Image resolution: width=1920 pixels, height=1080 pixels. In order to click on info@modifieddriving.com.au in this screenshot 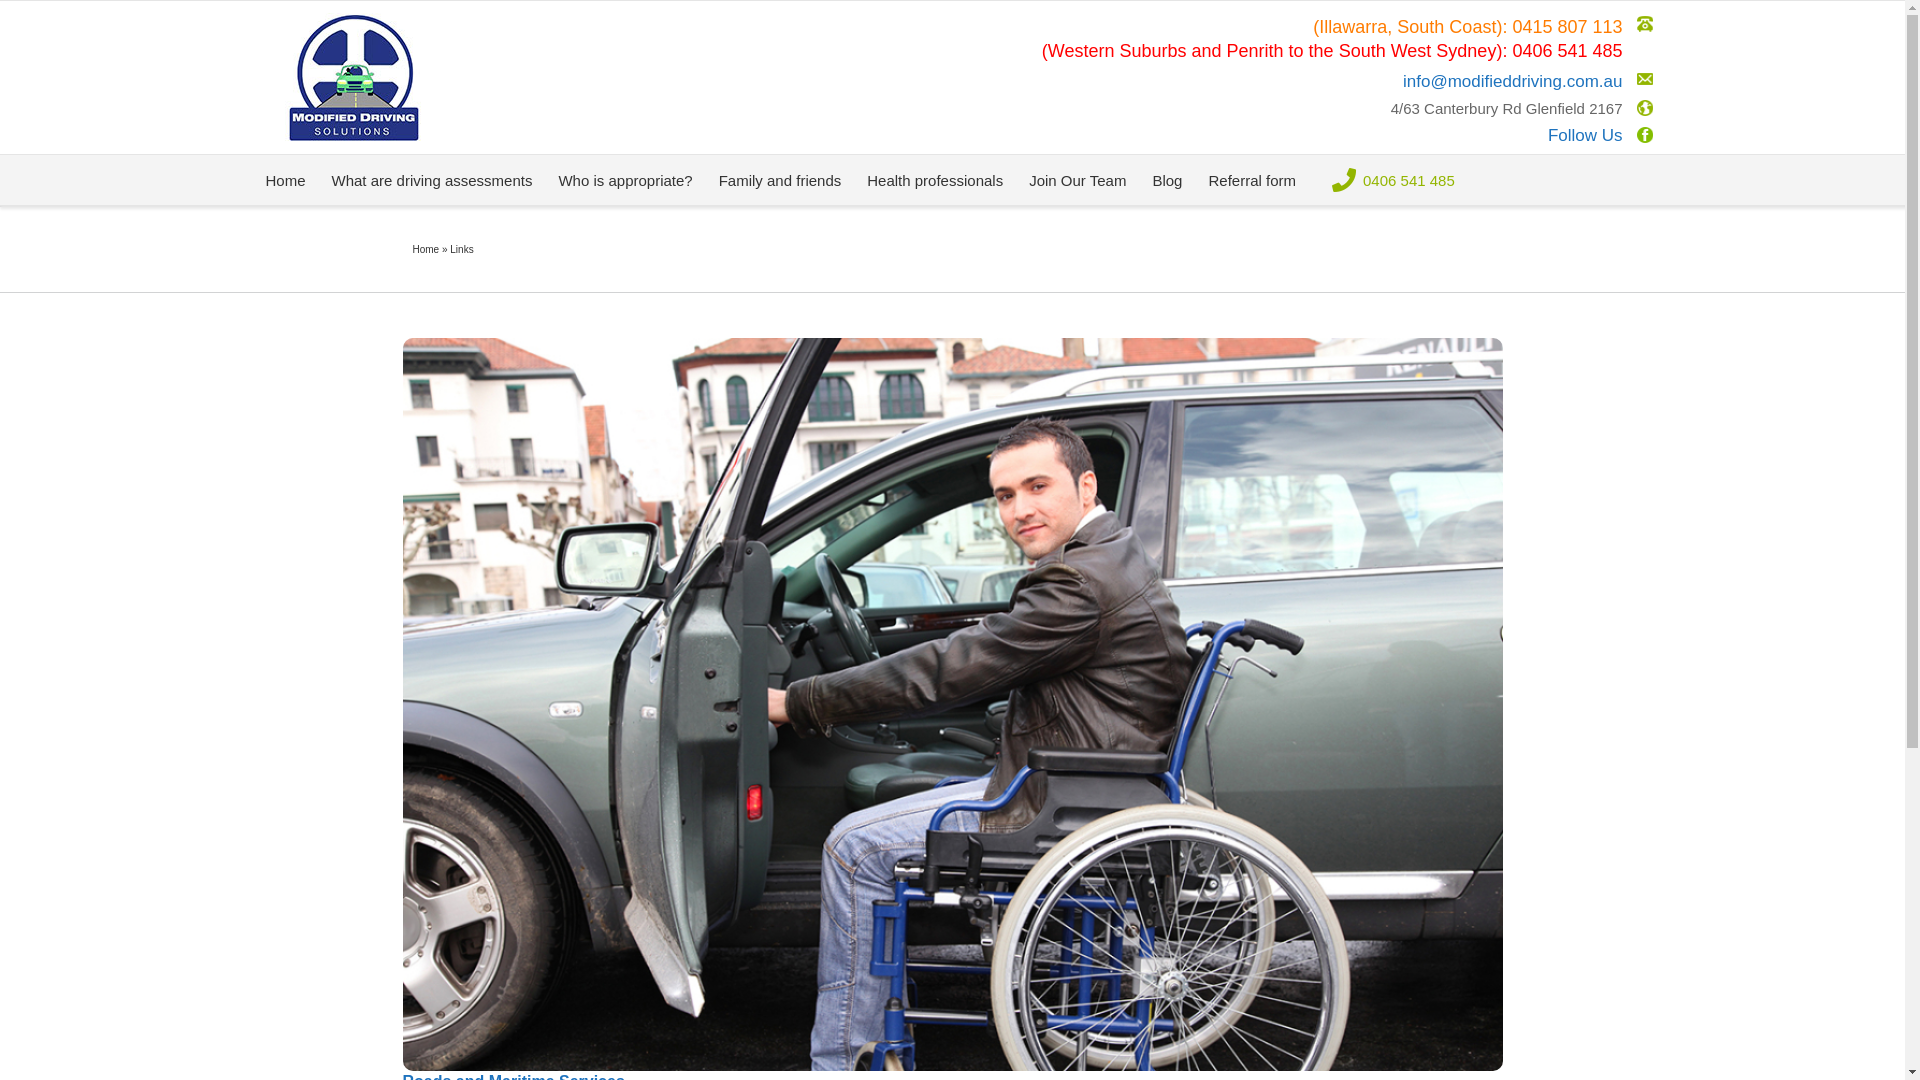, I will do `click(1335, 82)`.